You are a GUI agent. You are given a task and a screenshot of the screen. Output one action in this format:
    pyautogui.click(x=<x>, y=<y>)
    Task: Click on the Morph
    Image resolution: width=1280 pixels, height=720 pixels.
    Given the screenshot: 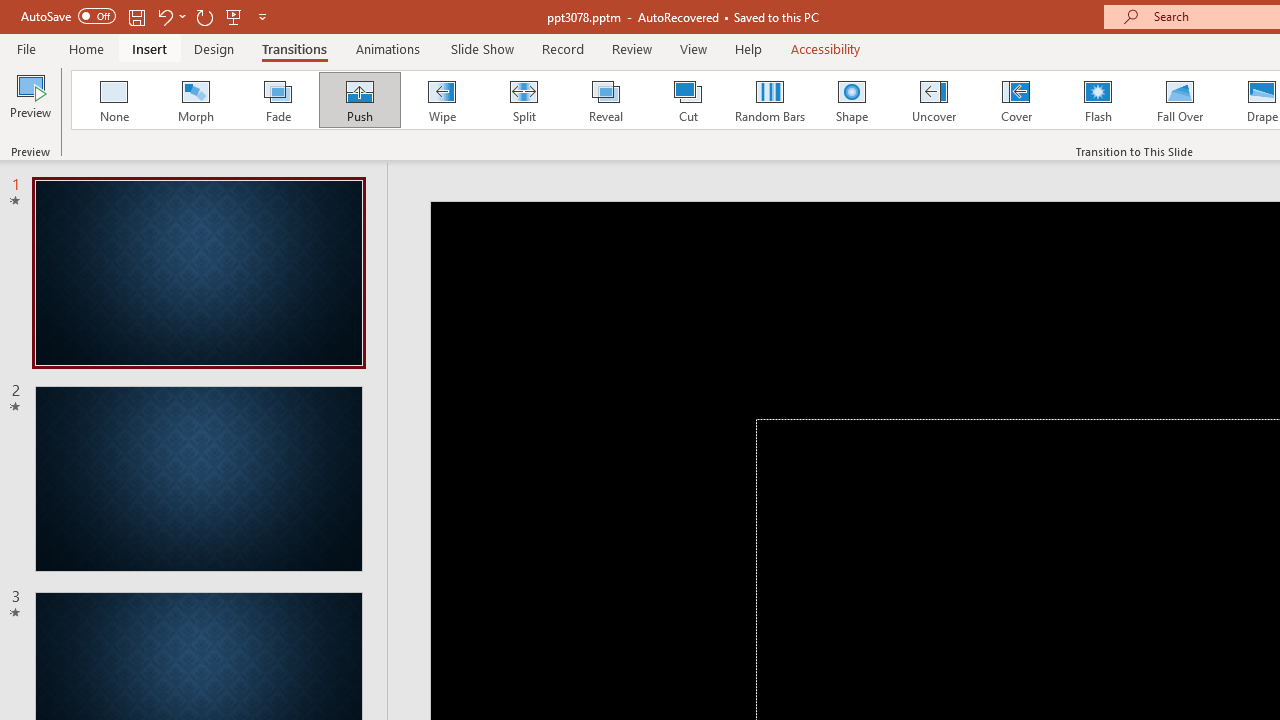 What is the action you would take?
    pyautogui.click(x=195, y=100)
    